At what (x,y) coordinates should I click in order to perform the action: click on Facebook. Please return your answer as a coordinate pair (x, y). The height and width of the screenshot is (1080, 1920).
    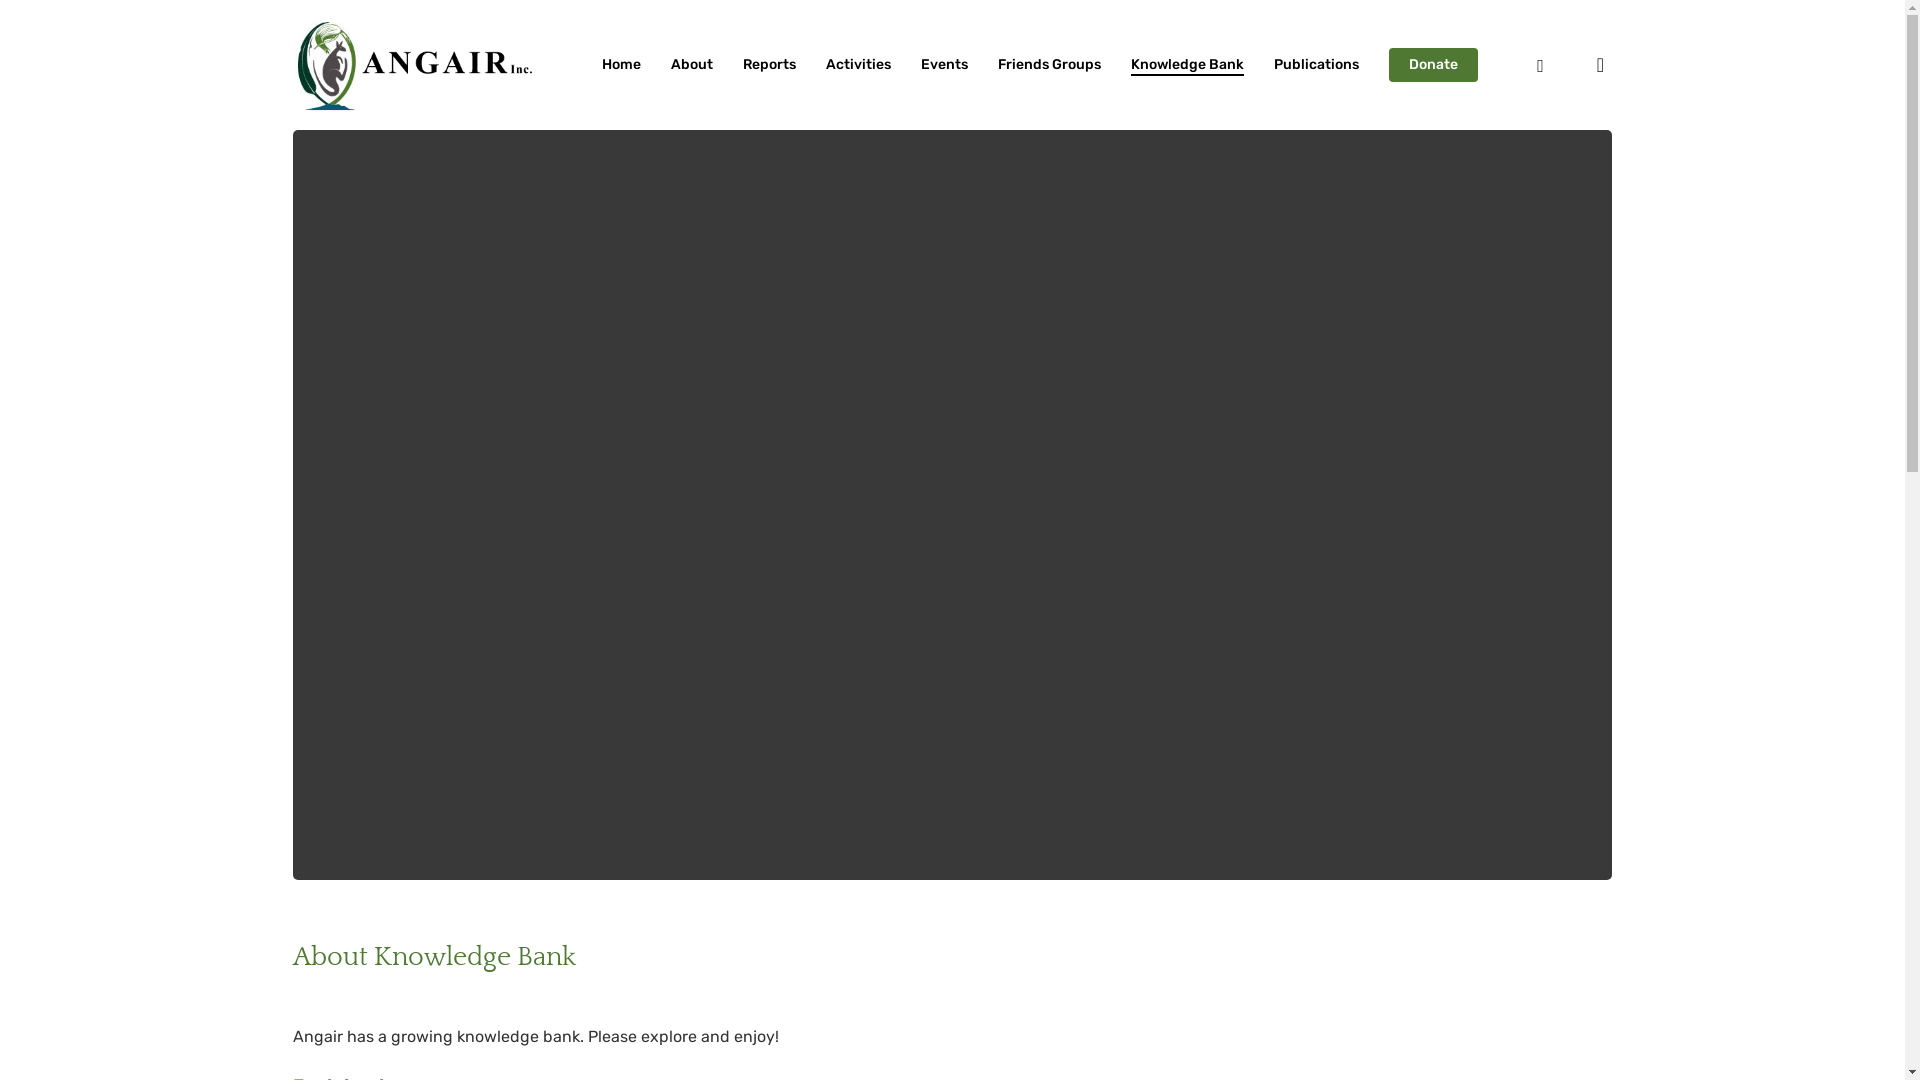
    Looking at the image, I should click on (1540, 65).